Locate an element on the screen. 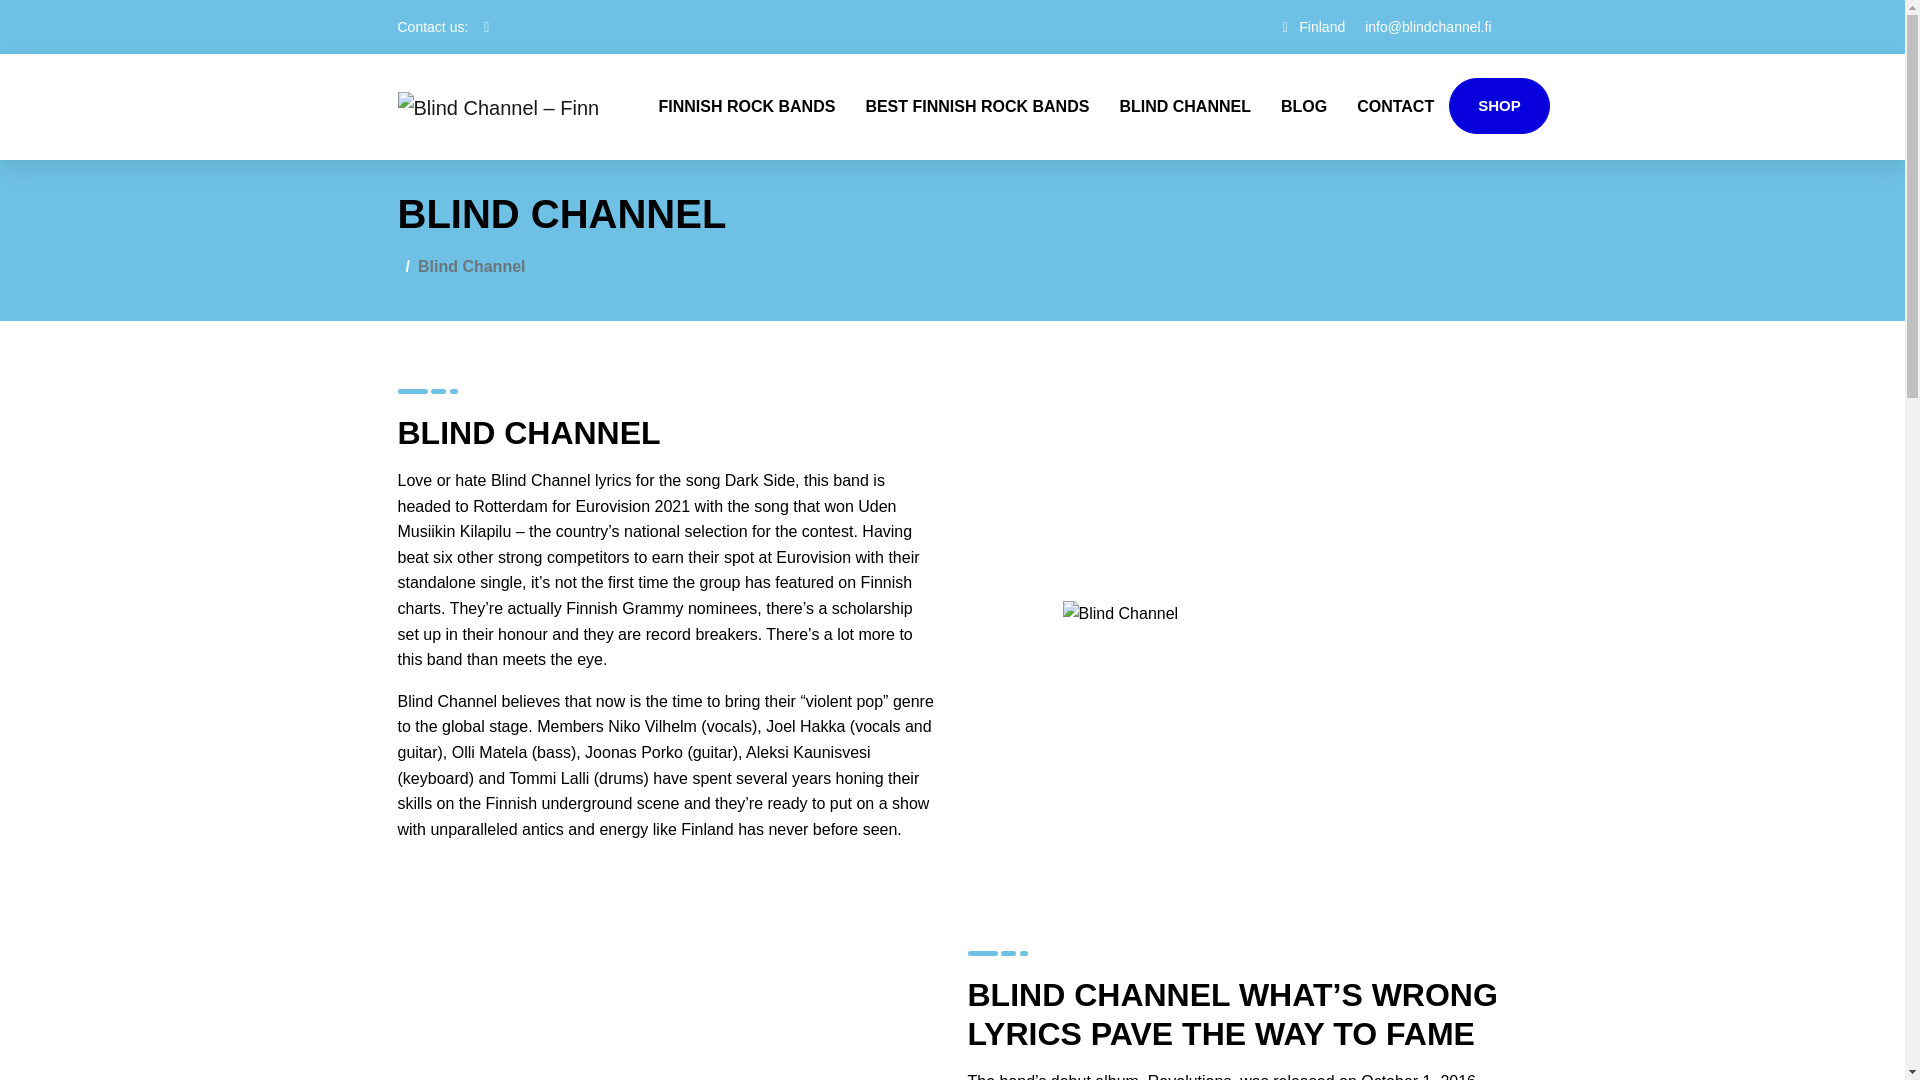 The image size is (1920, 1080). BLOG is located at coordinates (1304, 106).